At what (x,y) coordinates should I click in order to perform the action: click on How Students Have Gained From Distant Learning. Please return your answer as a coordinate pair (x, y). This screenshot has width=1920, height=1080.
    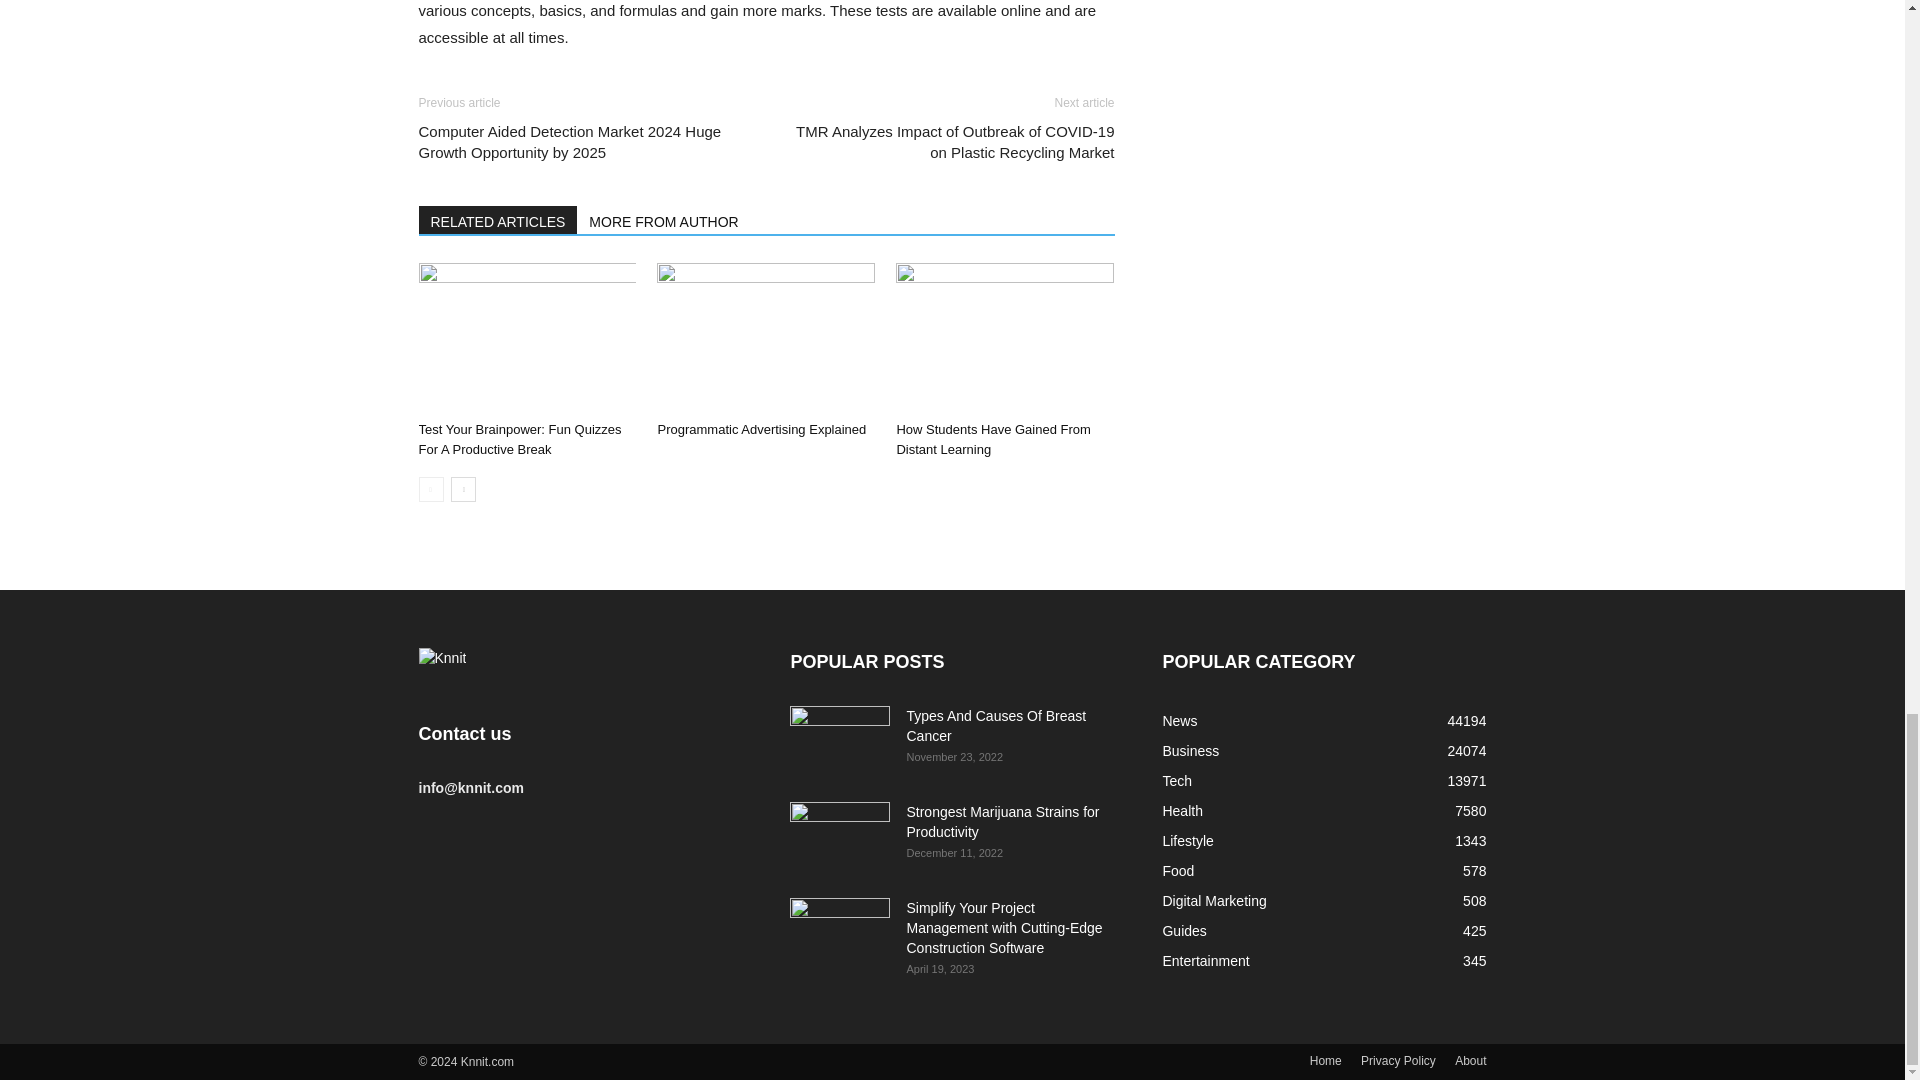
    Looking at the image, I should click on (993, 439).